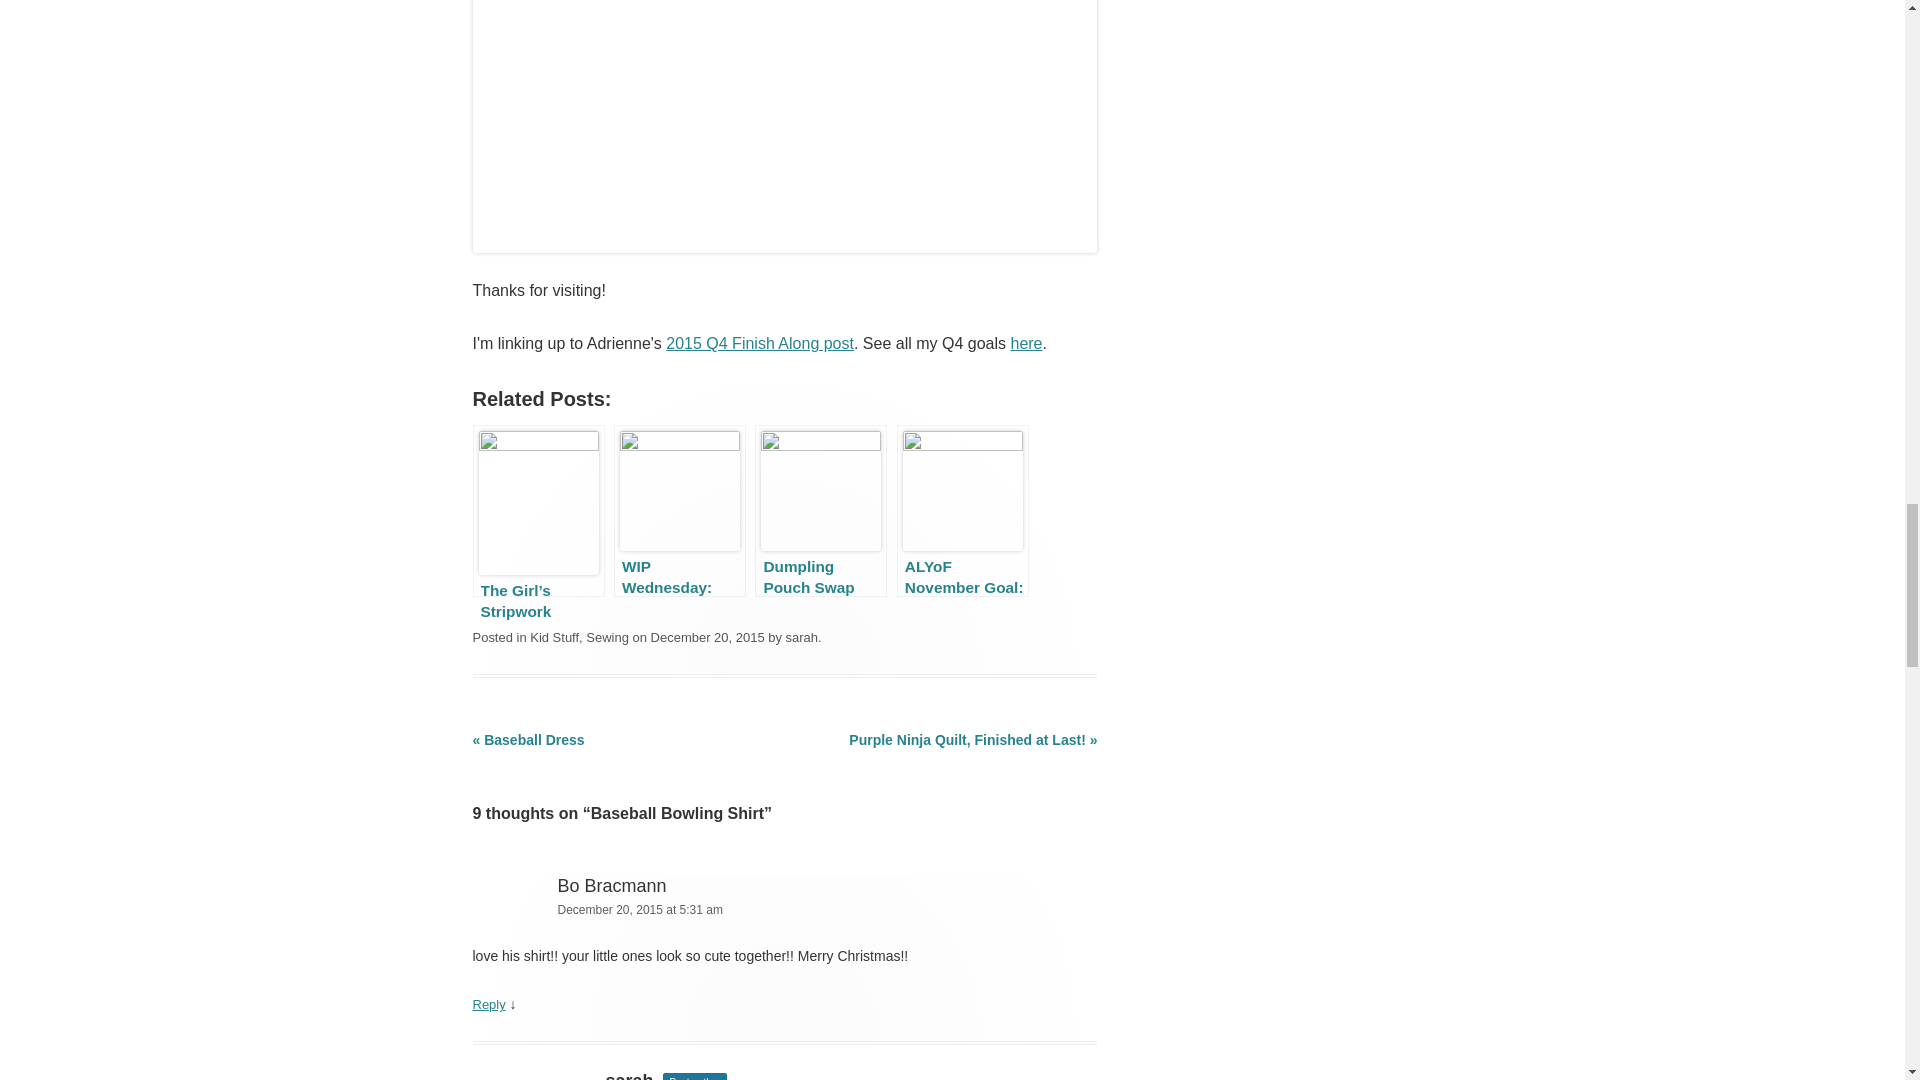  Describe the element at coordinates (801, 636) in the screenshot. I see `sarah` at that location.